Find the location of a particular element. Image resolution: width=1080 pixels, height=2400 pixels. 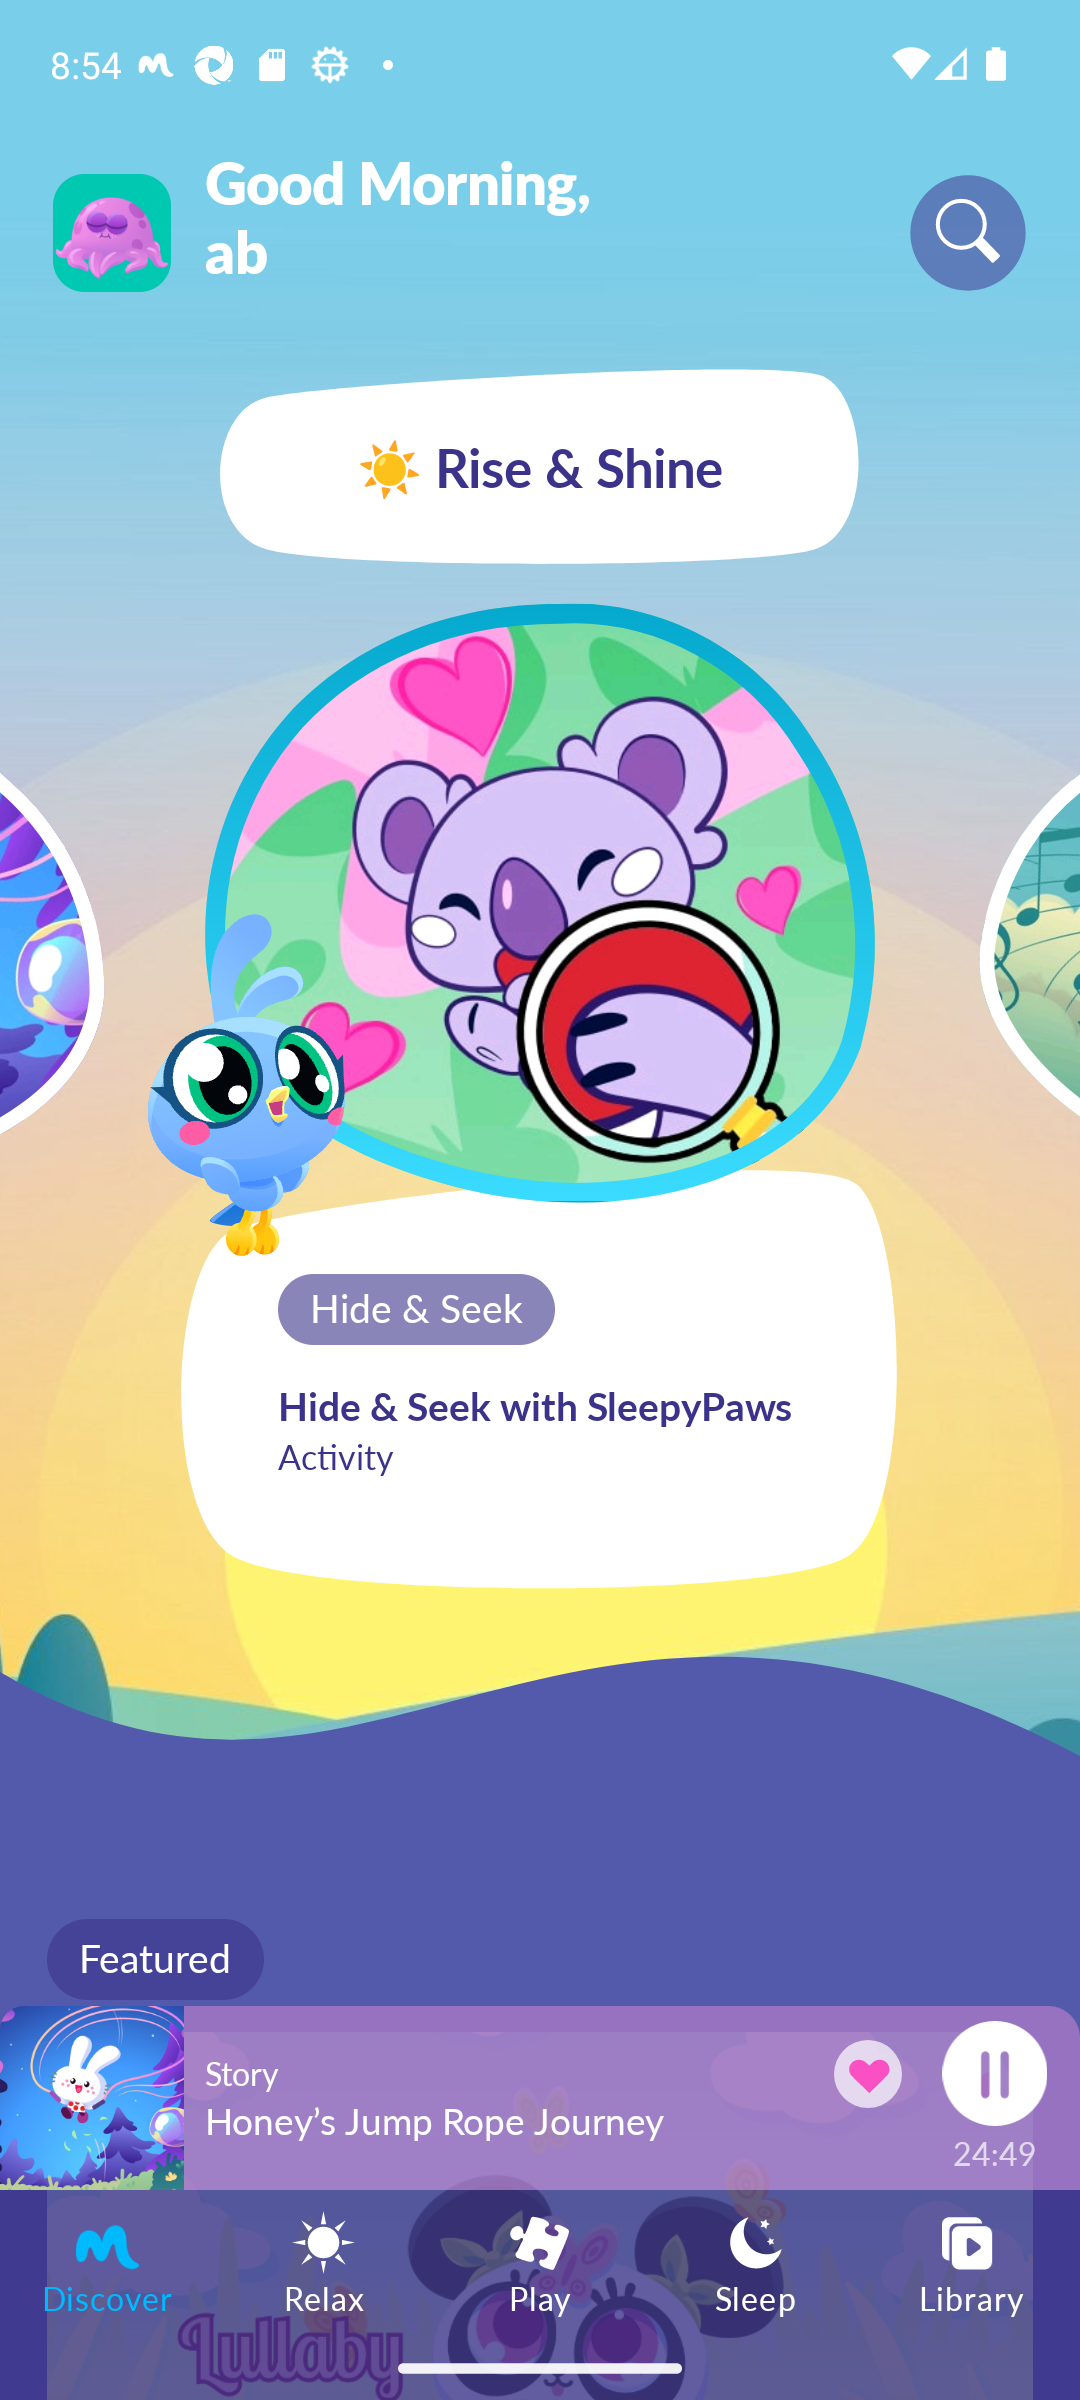

Play is located at coordinates (540, 2262).